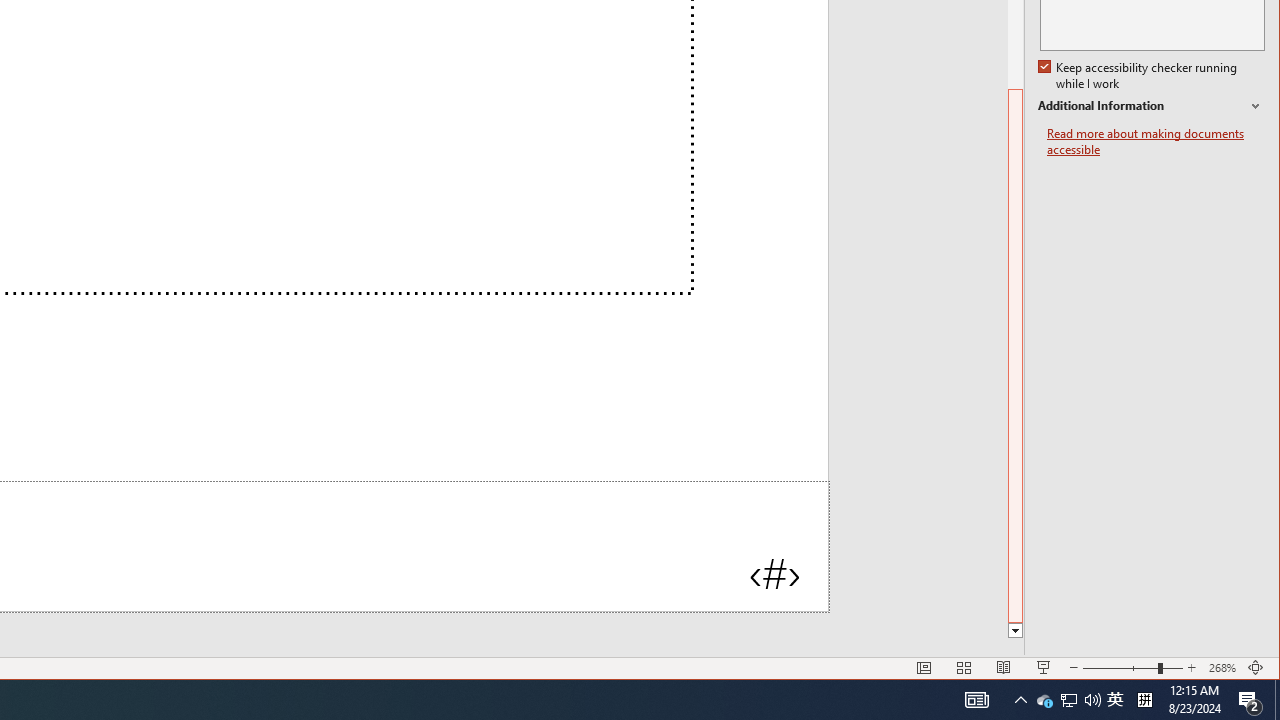 The image size is (1280, 720). I want to click on Zoom to Fit , so click(1020, 700).